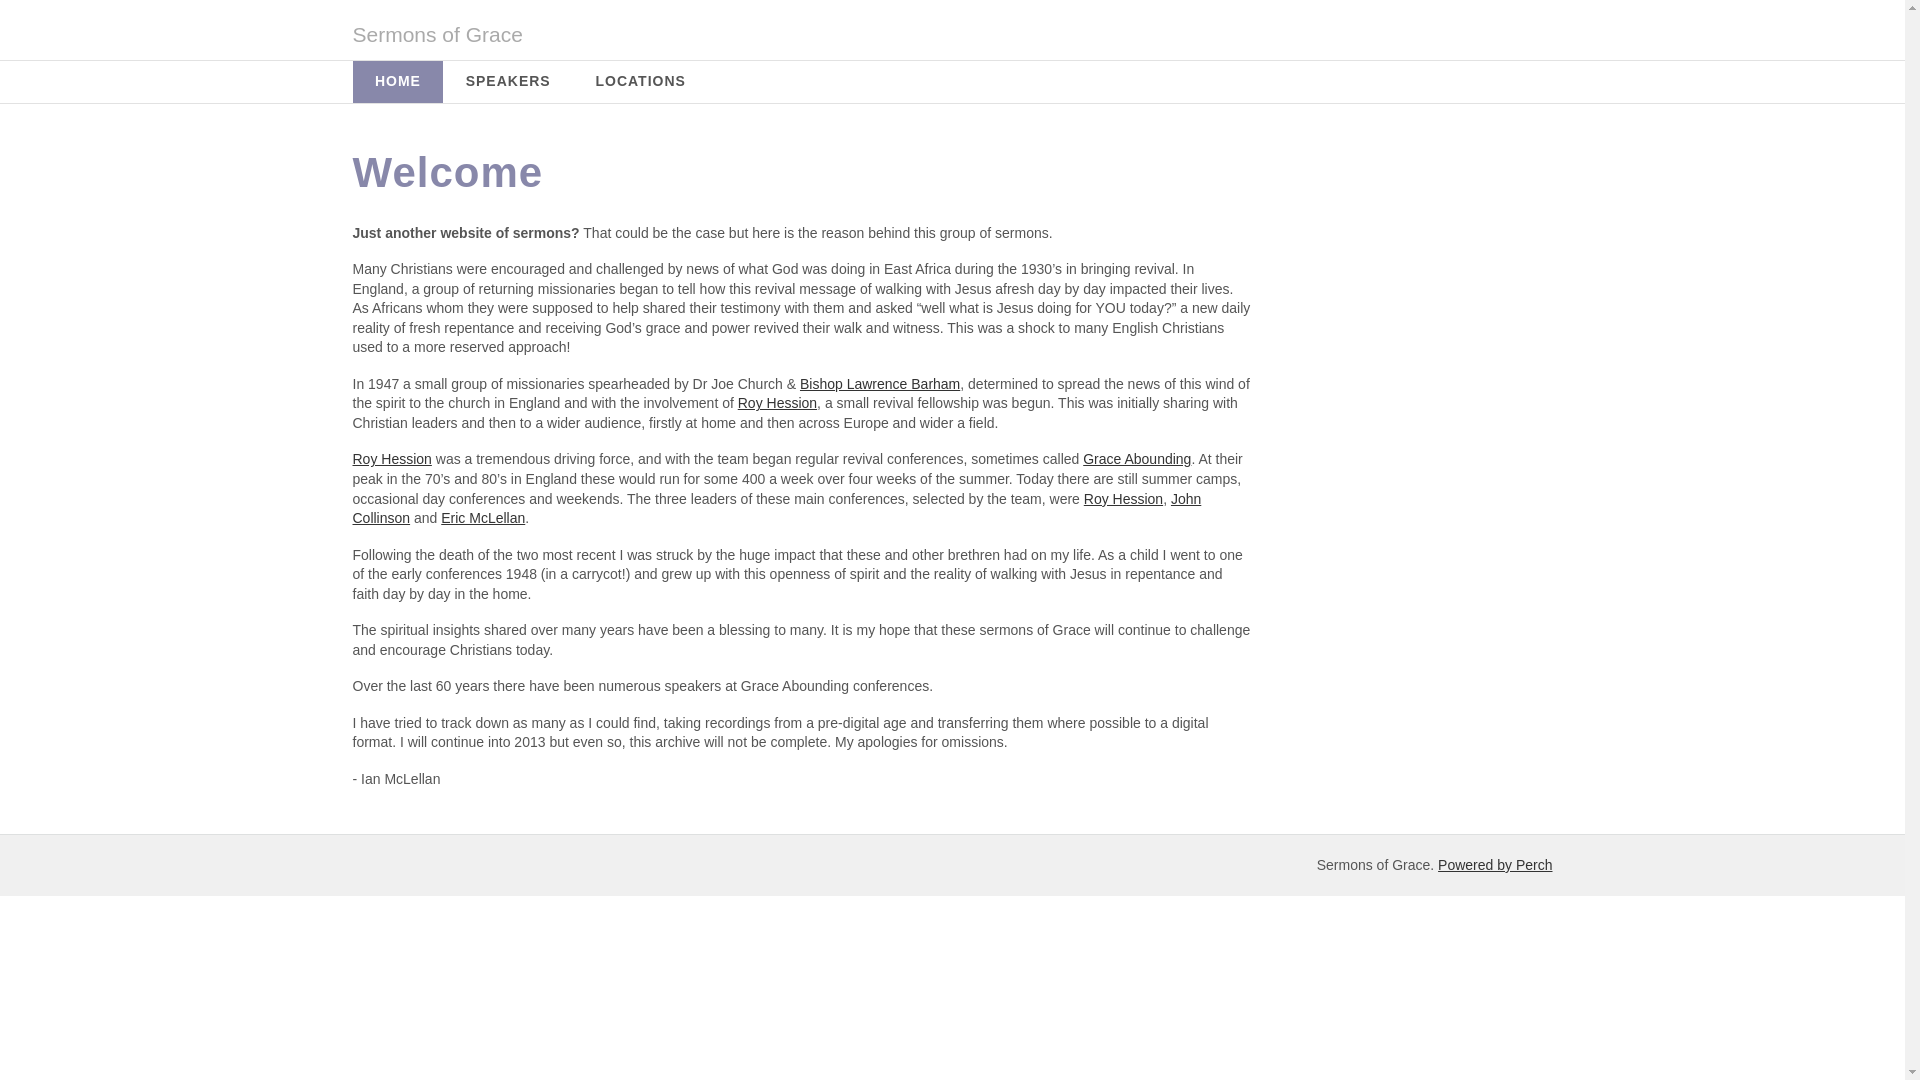 The image size is (1920, 1080). I want to click on Bishop Lawrence Barham, so click(880, 384).